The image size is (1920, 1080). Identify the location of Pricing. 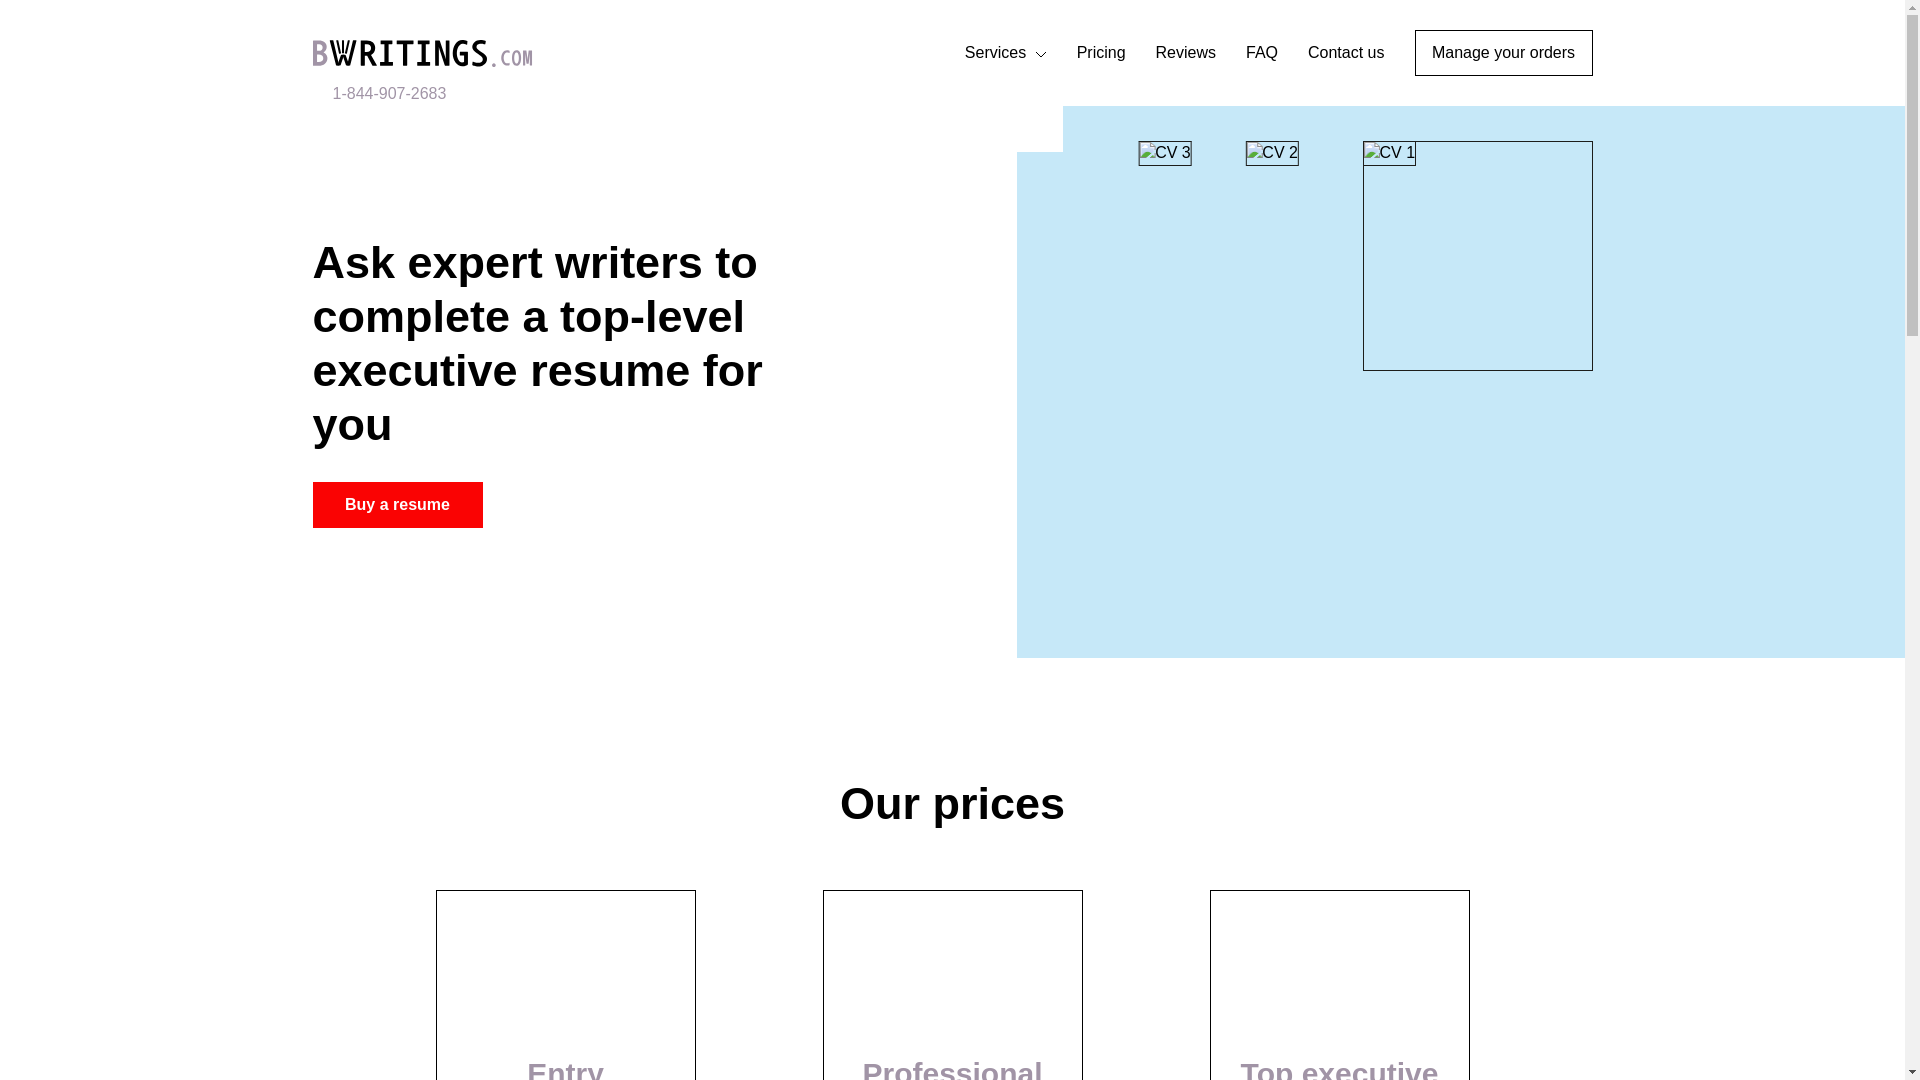
(1101, 52).